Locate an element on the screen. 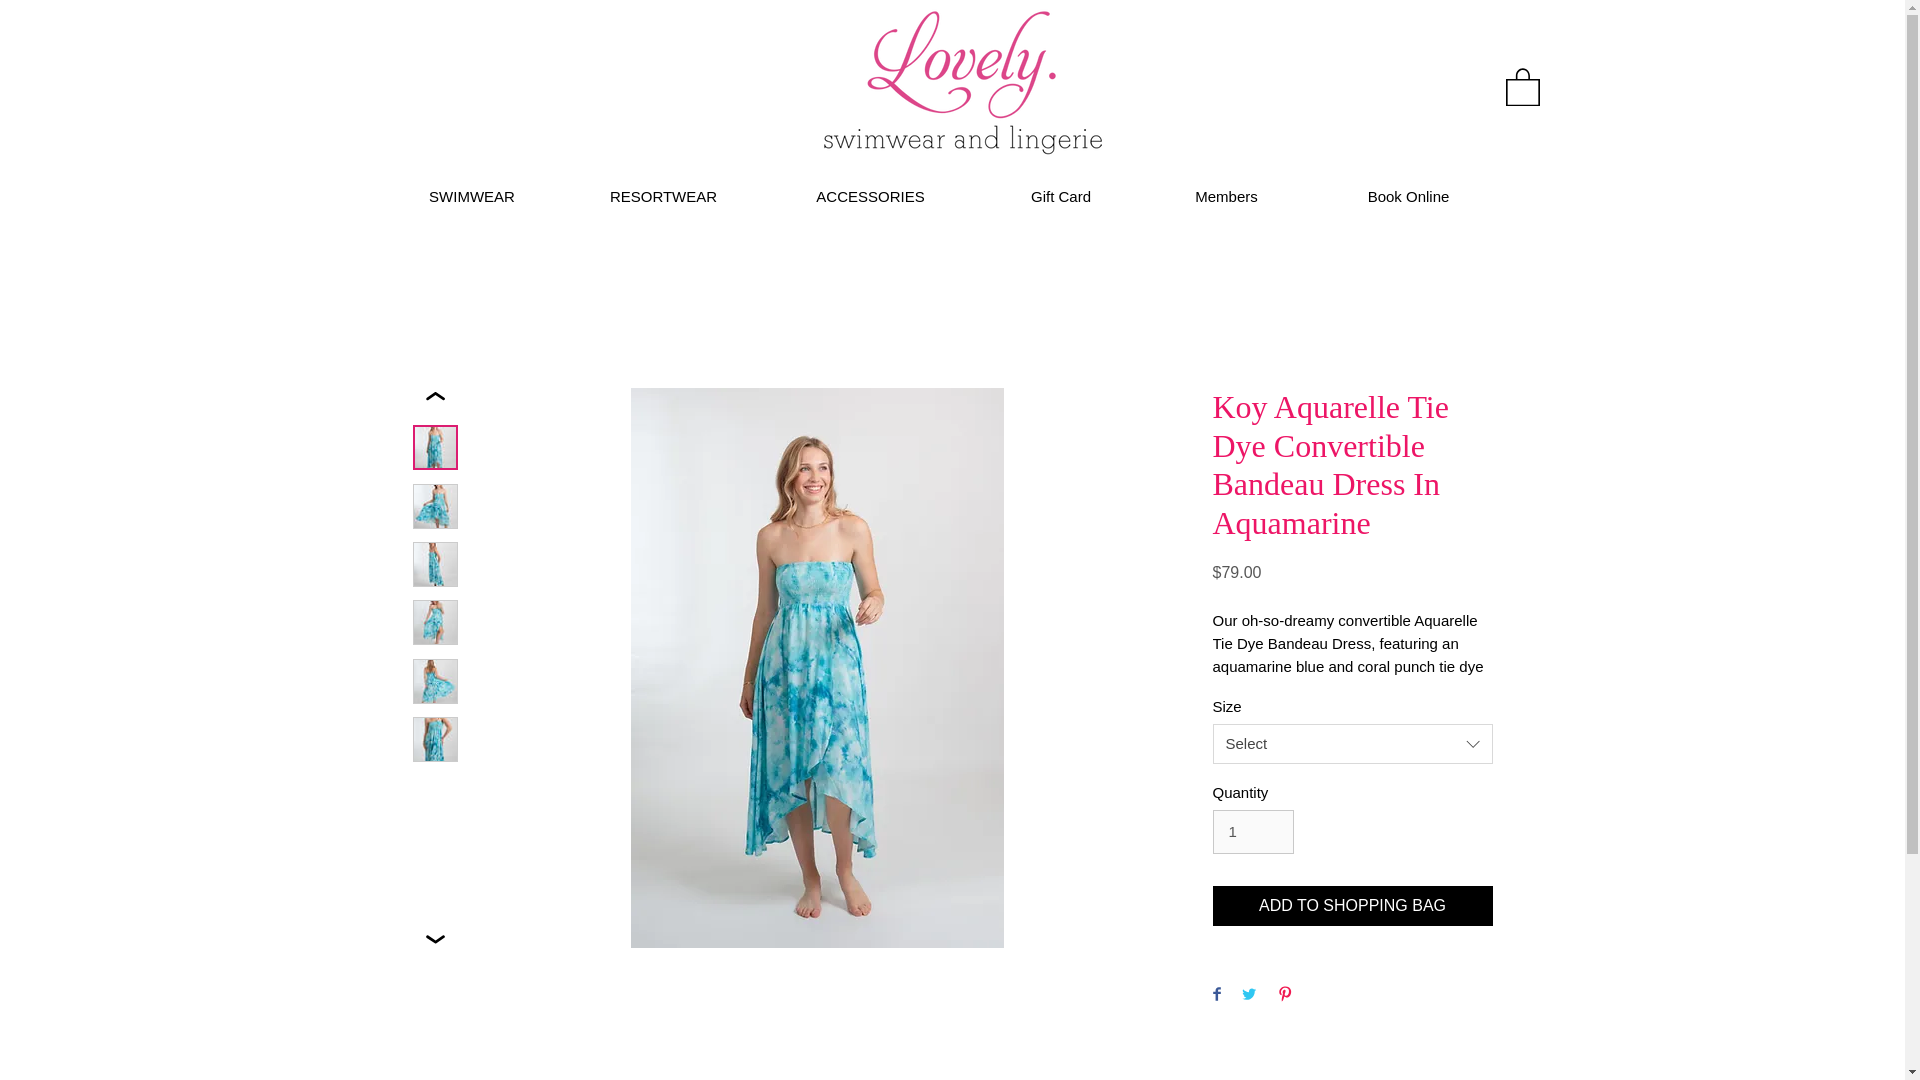 This screenshot has height=1080, width=1920. ACCESSORIES is located at coordinates (870, 196).